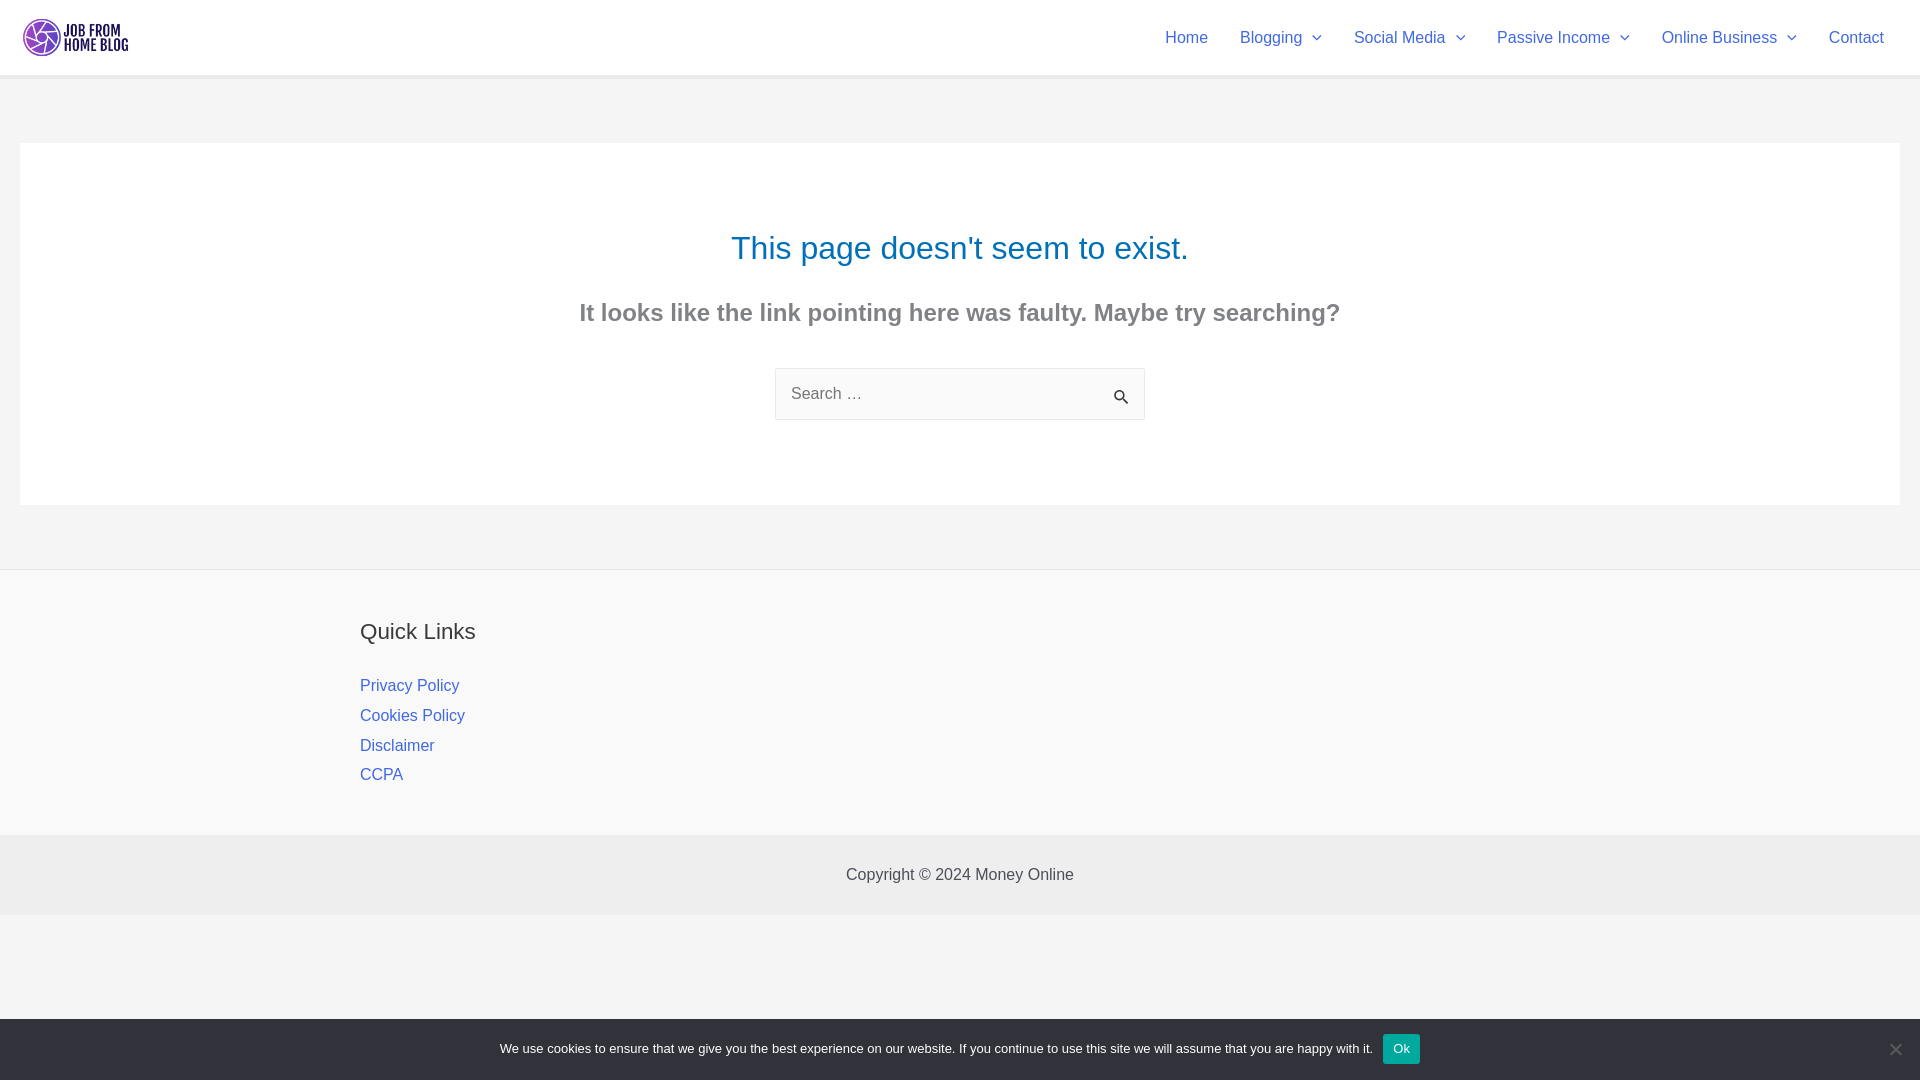 The image size is (1920, 1080). I want to click on Social Media, so click(1409, 38).